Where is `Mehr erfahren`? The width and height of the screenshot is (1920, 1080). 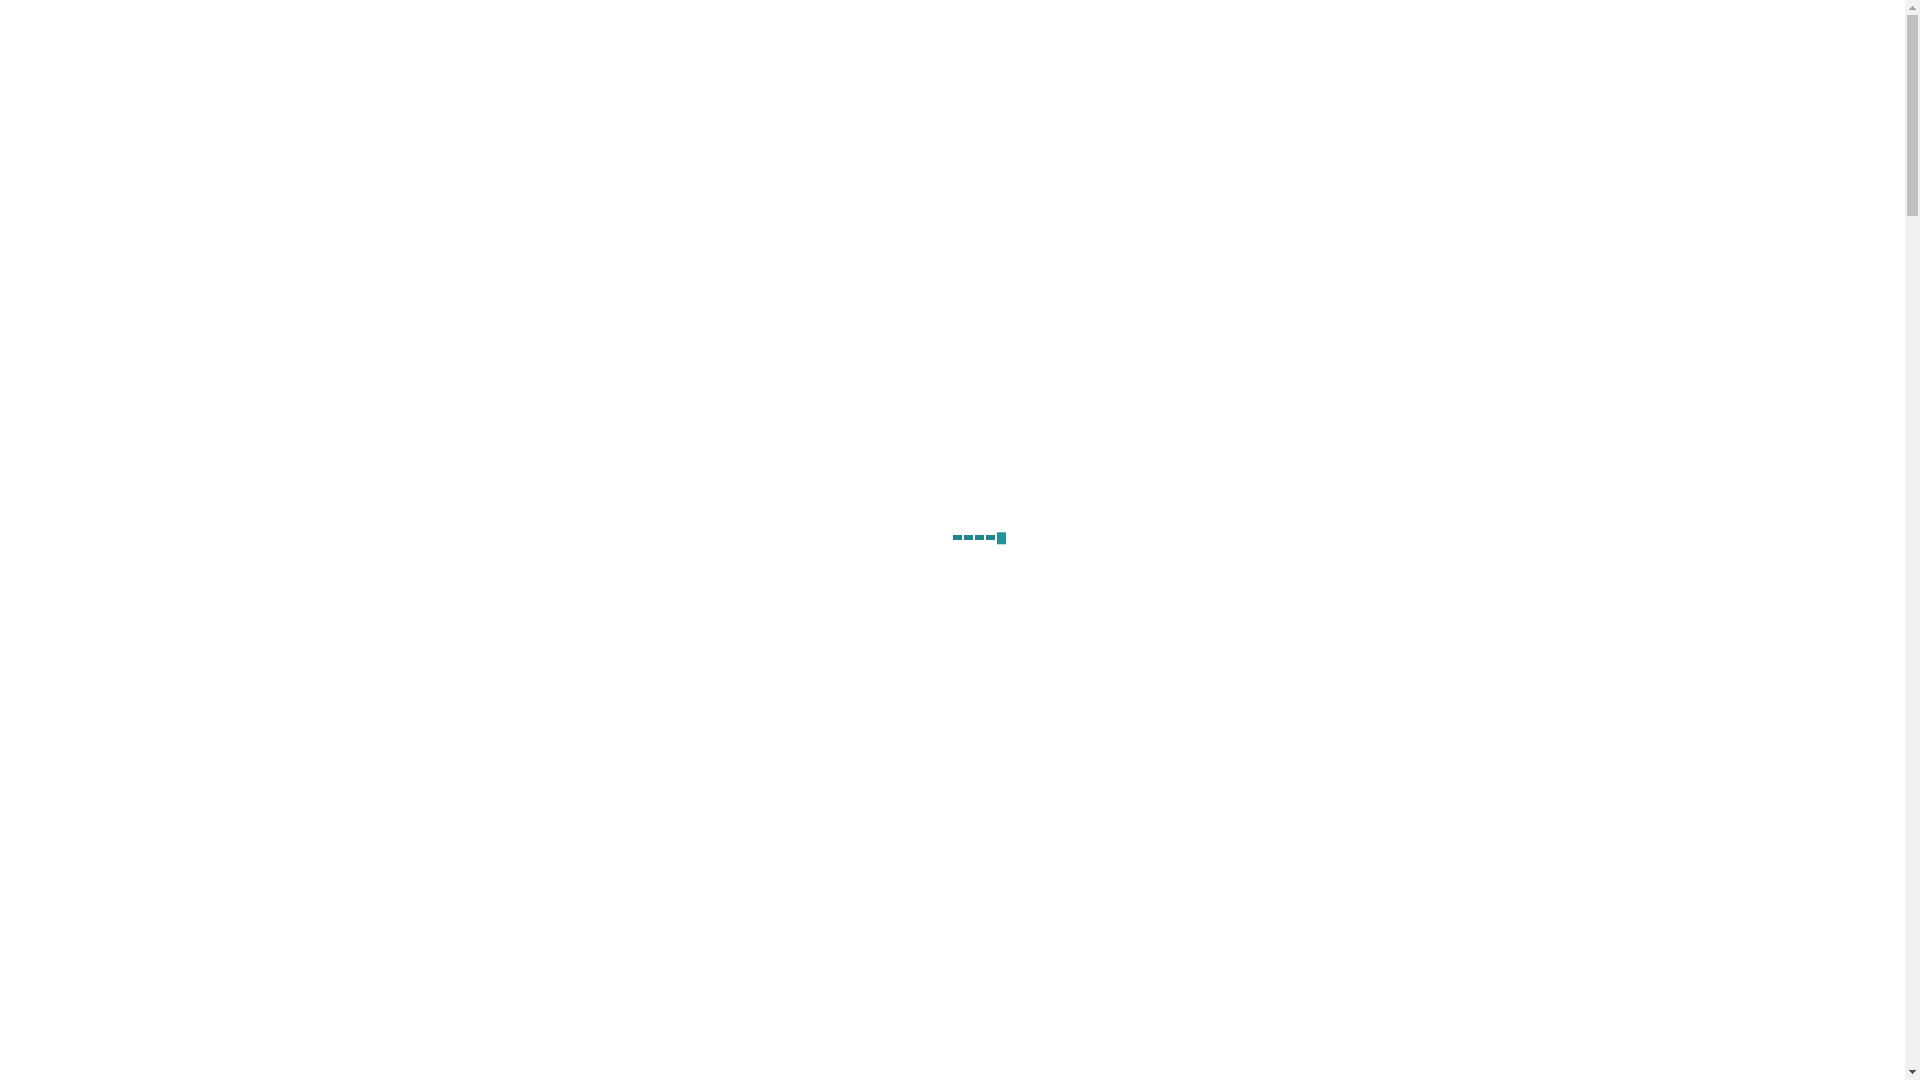
Mehr erfahren is located at coordinates (397, 985).